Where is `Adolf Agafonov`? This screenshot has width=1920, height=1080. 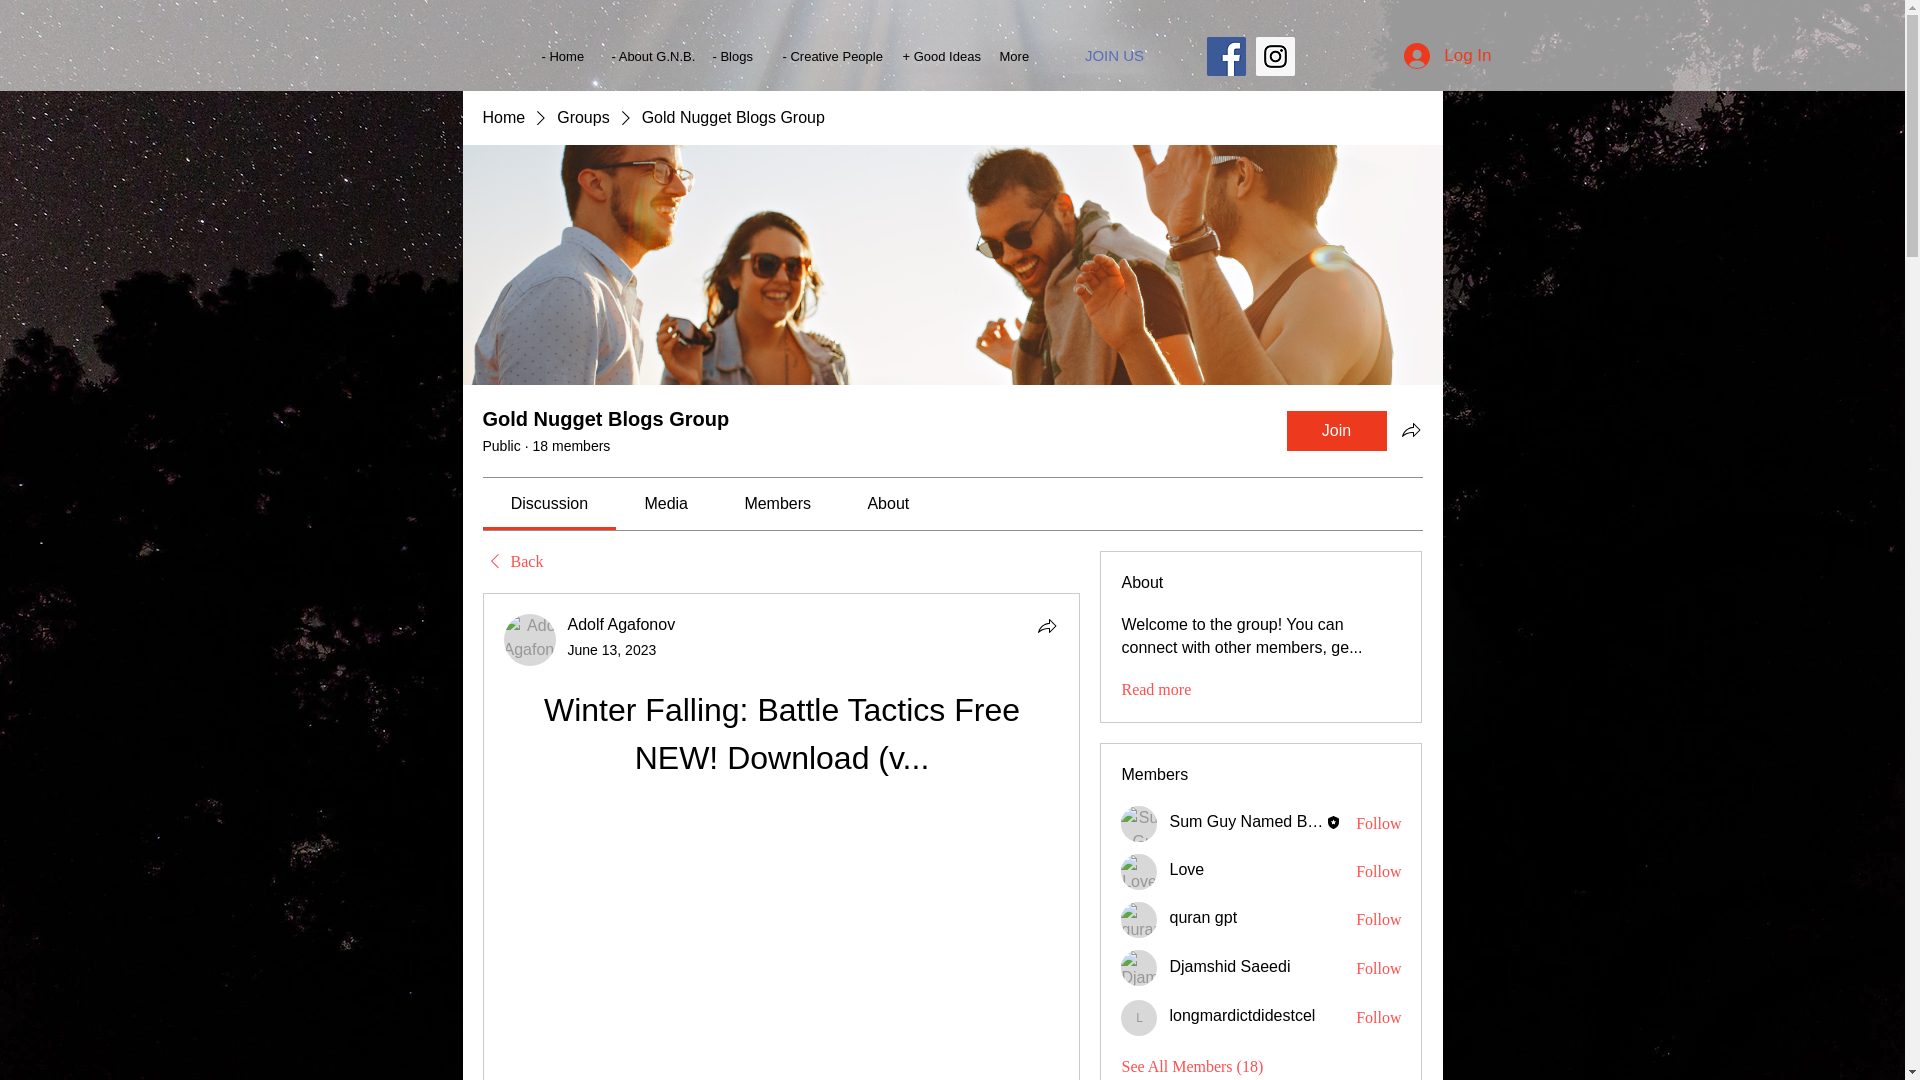 Adolf Agafonov is located at coordinates (530, 640).